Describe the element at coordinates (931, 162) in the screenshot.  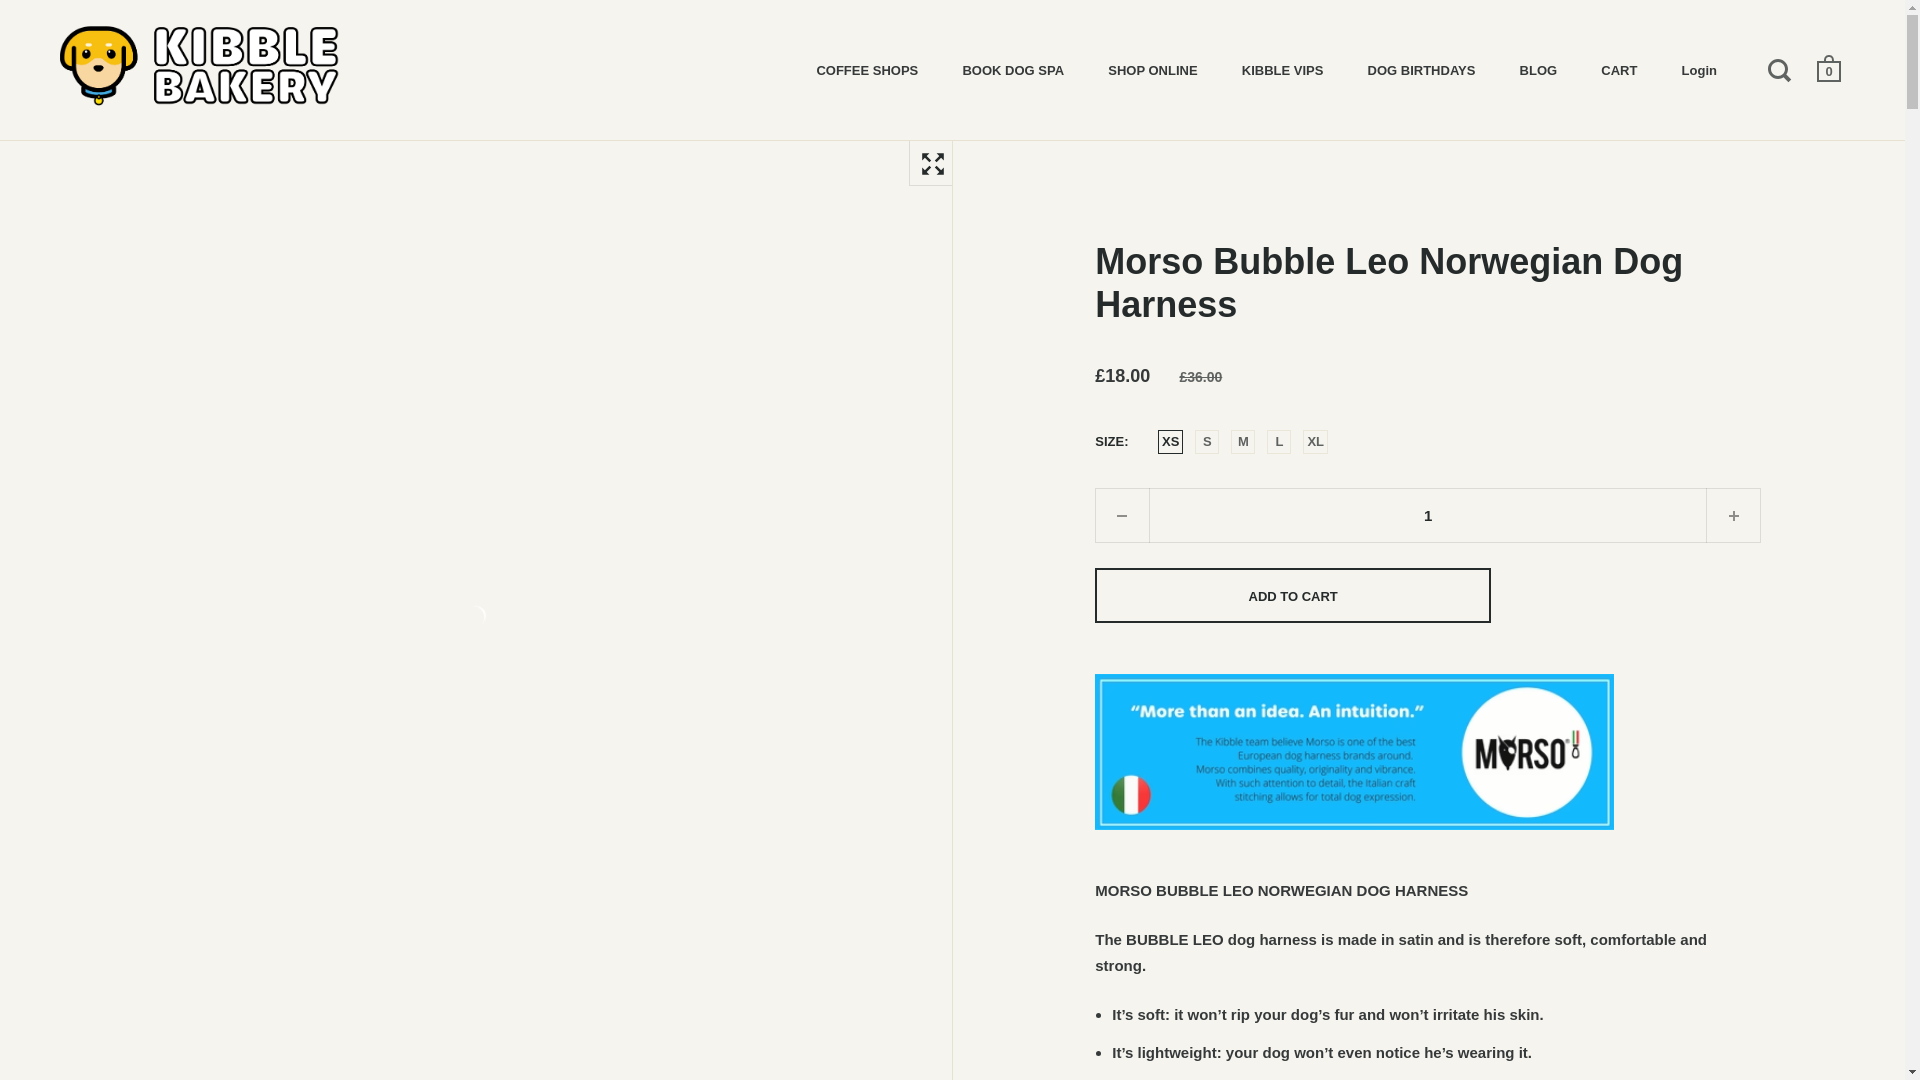
I see `Zoom in` at that location.